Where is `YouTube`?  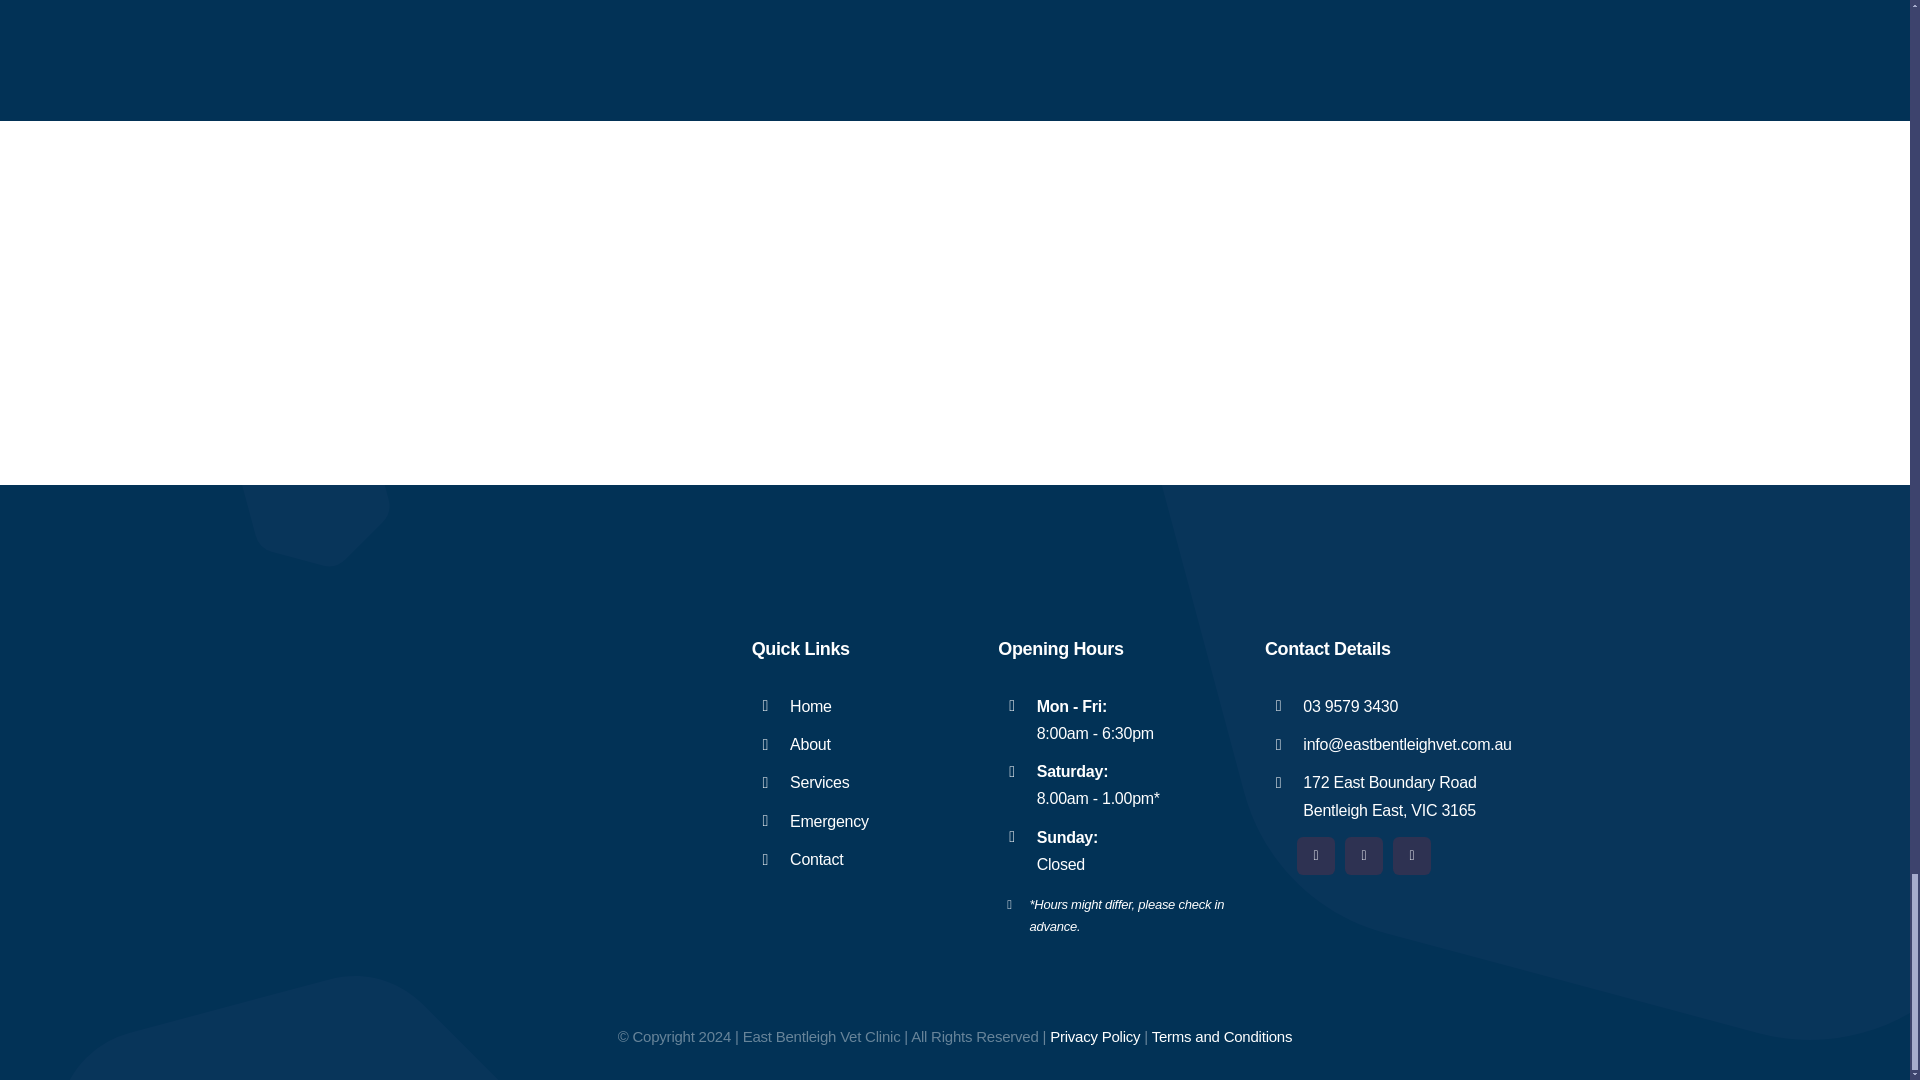 YouTube is located at coordinates (1412, 856).